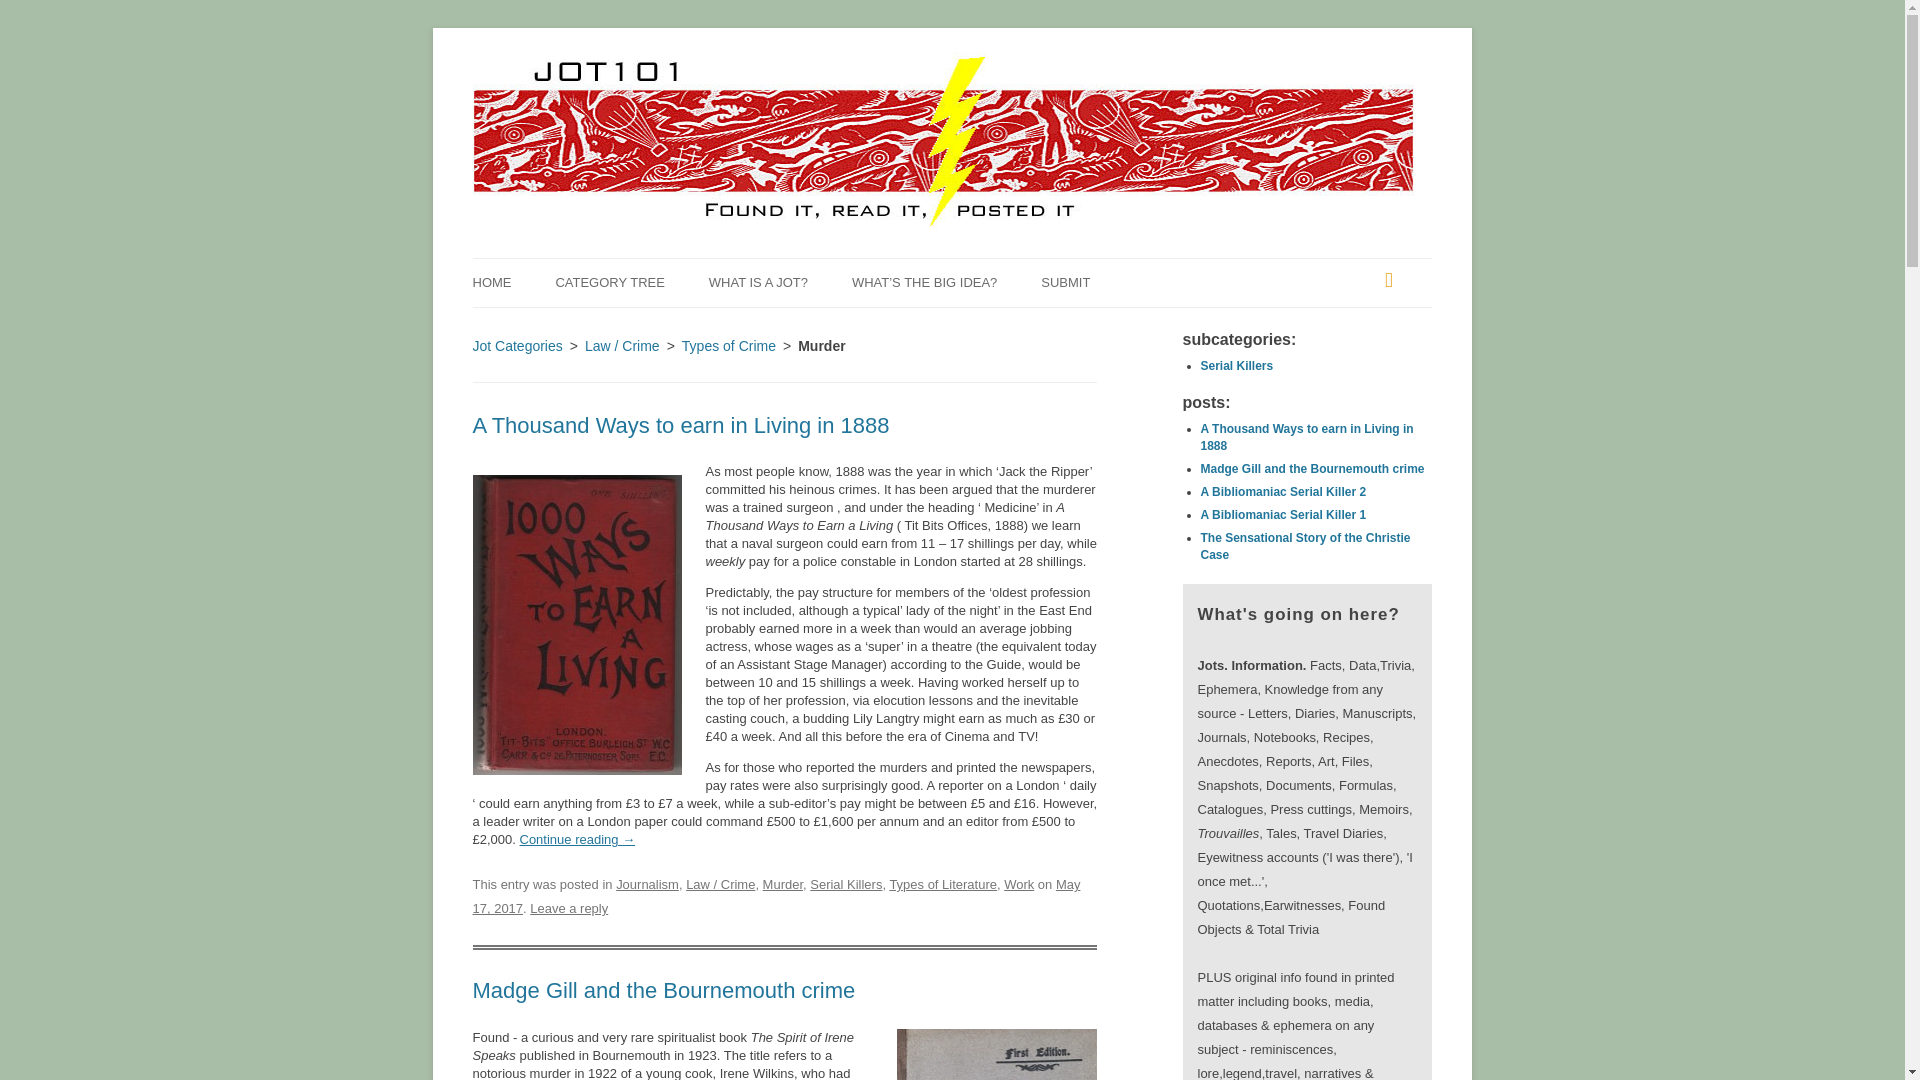 This screenshot has width=1920, height=1080. What do you see at coordinates (663, 990) in the screenshot?
I see `Madge Gill and the Bournemouth crime` at bounding box center [663, 990].